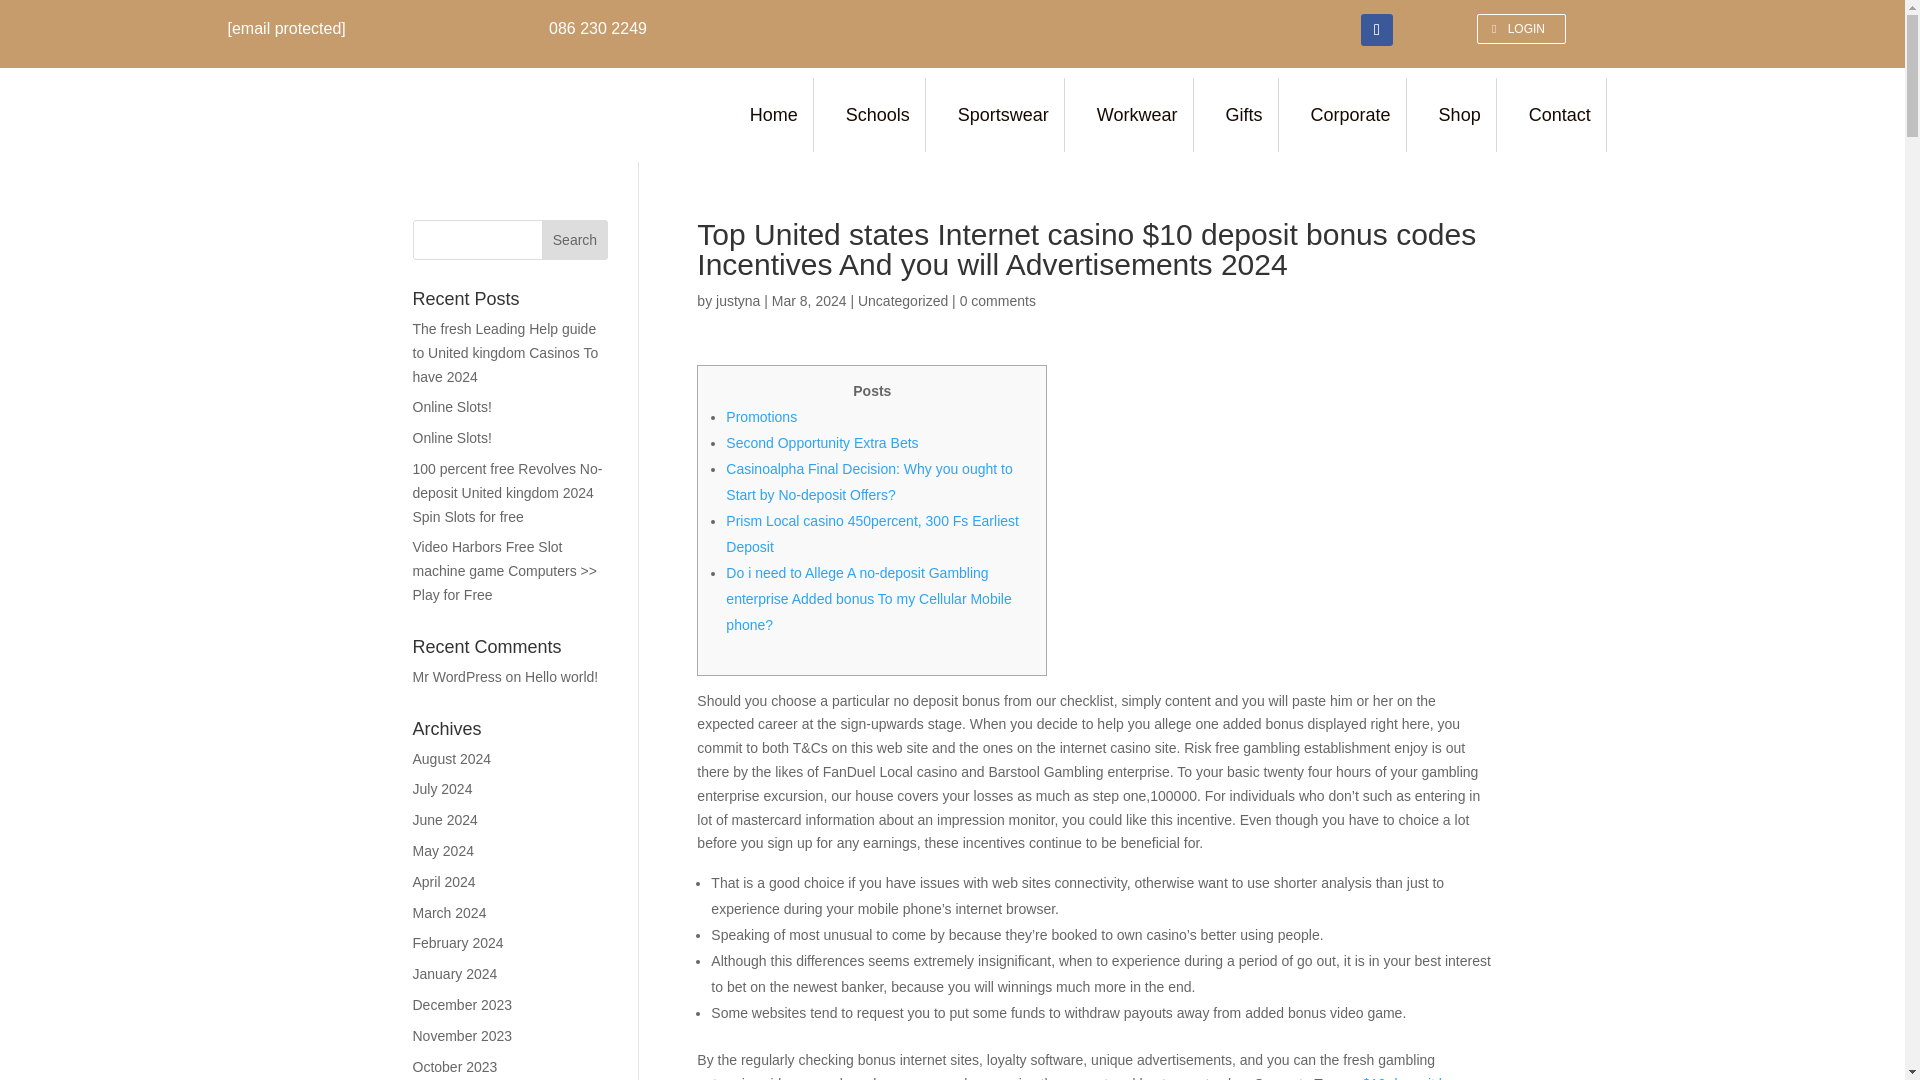 The width and height of the screenshot is (1920, 1080). What do you see at coordinates (560, 676) in the screenshot?
I see `Hello world!` at bounding box center [560, 676].